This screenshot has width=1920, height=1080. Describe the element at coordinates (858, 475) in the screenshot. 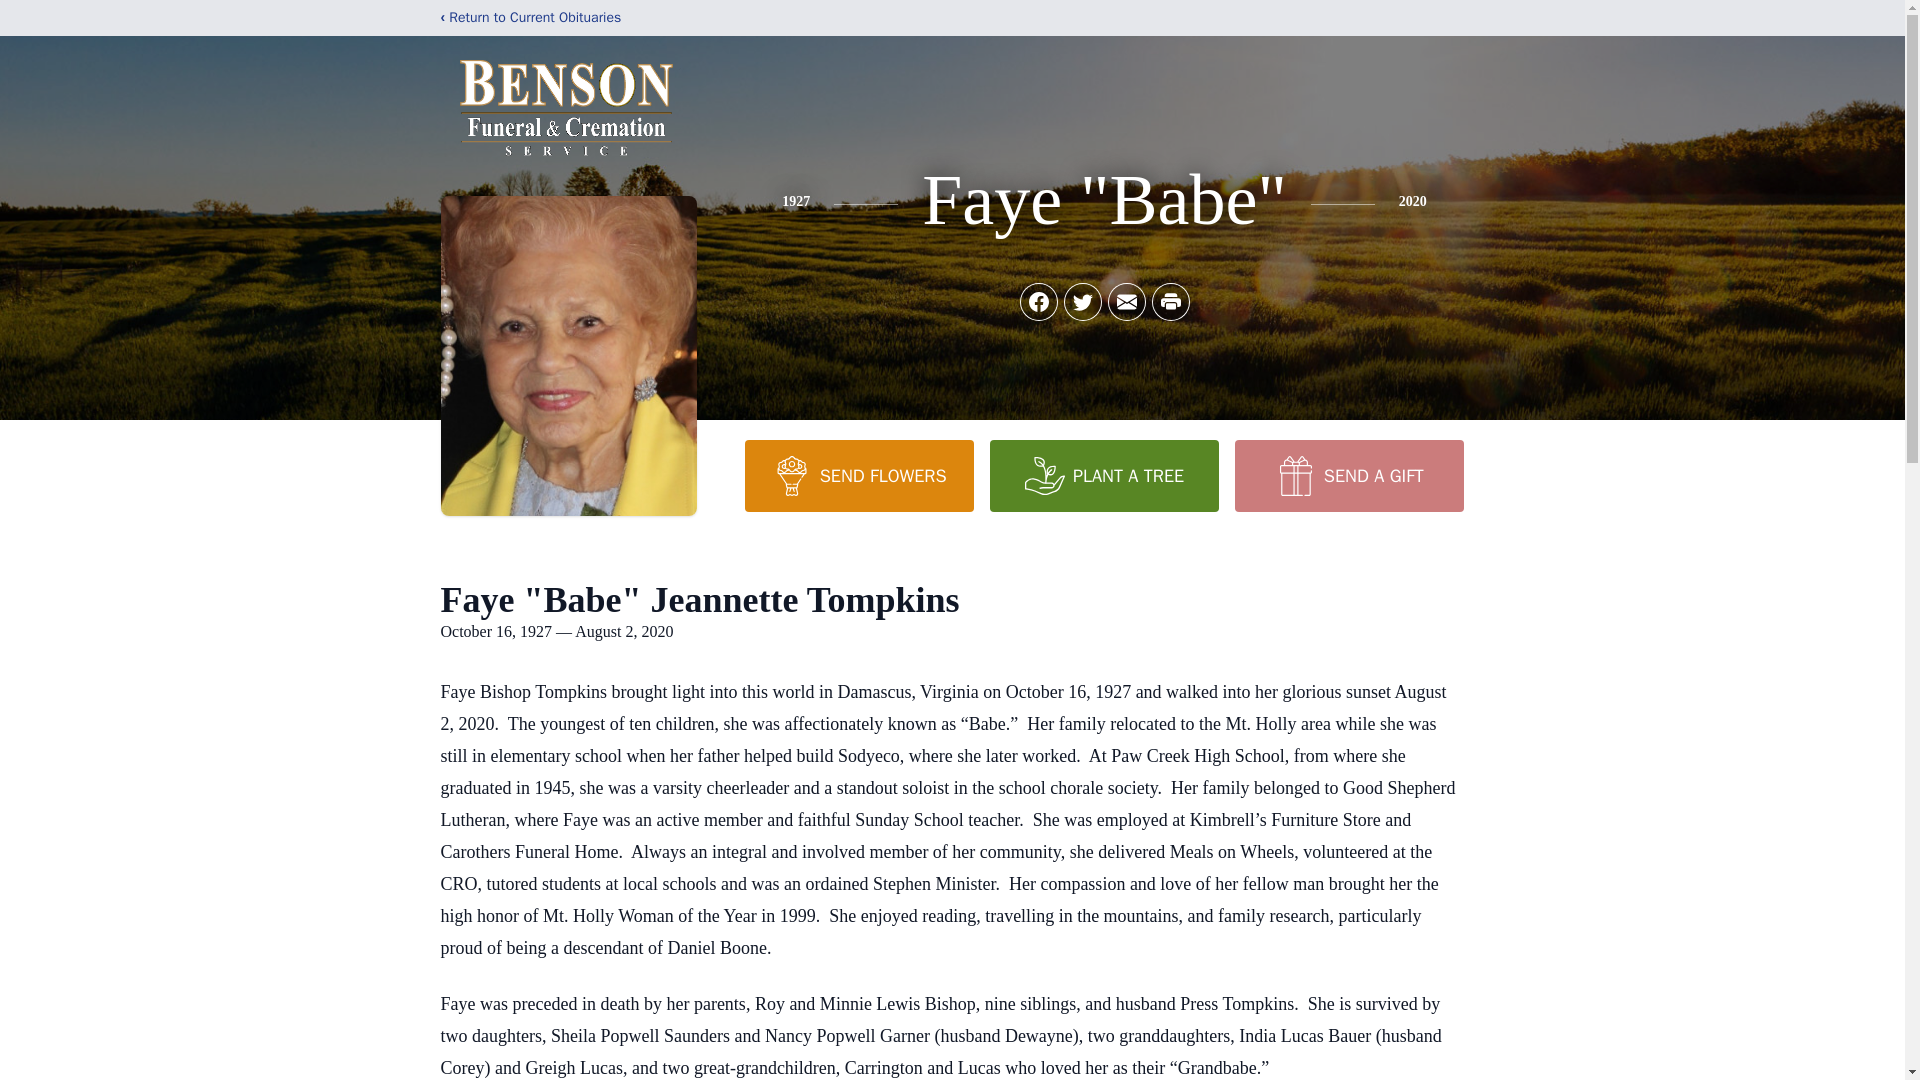

I see `SEND FLOWERS` at that location.